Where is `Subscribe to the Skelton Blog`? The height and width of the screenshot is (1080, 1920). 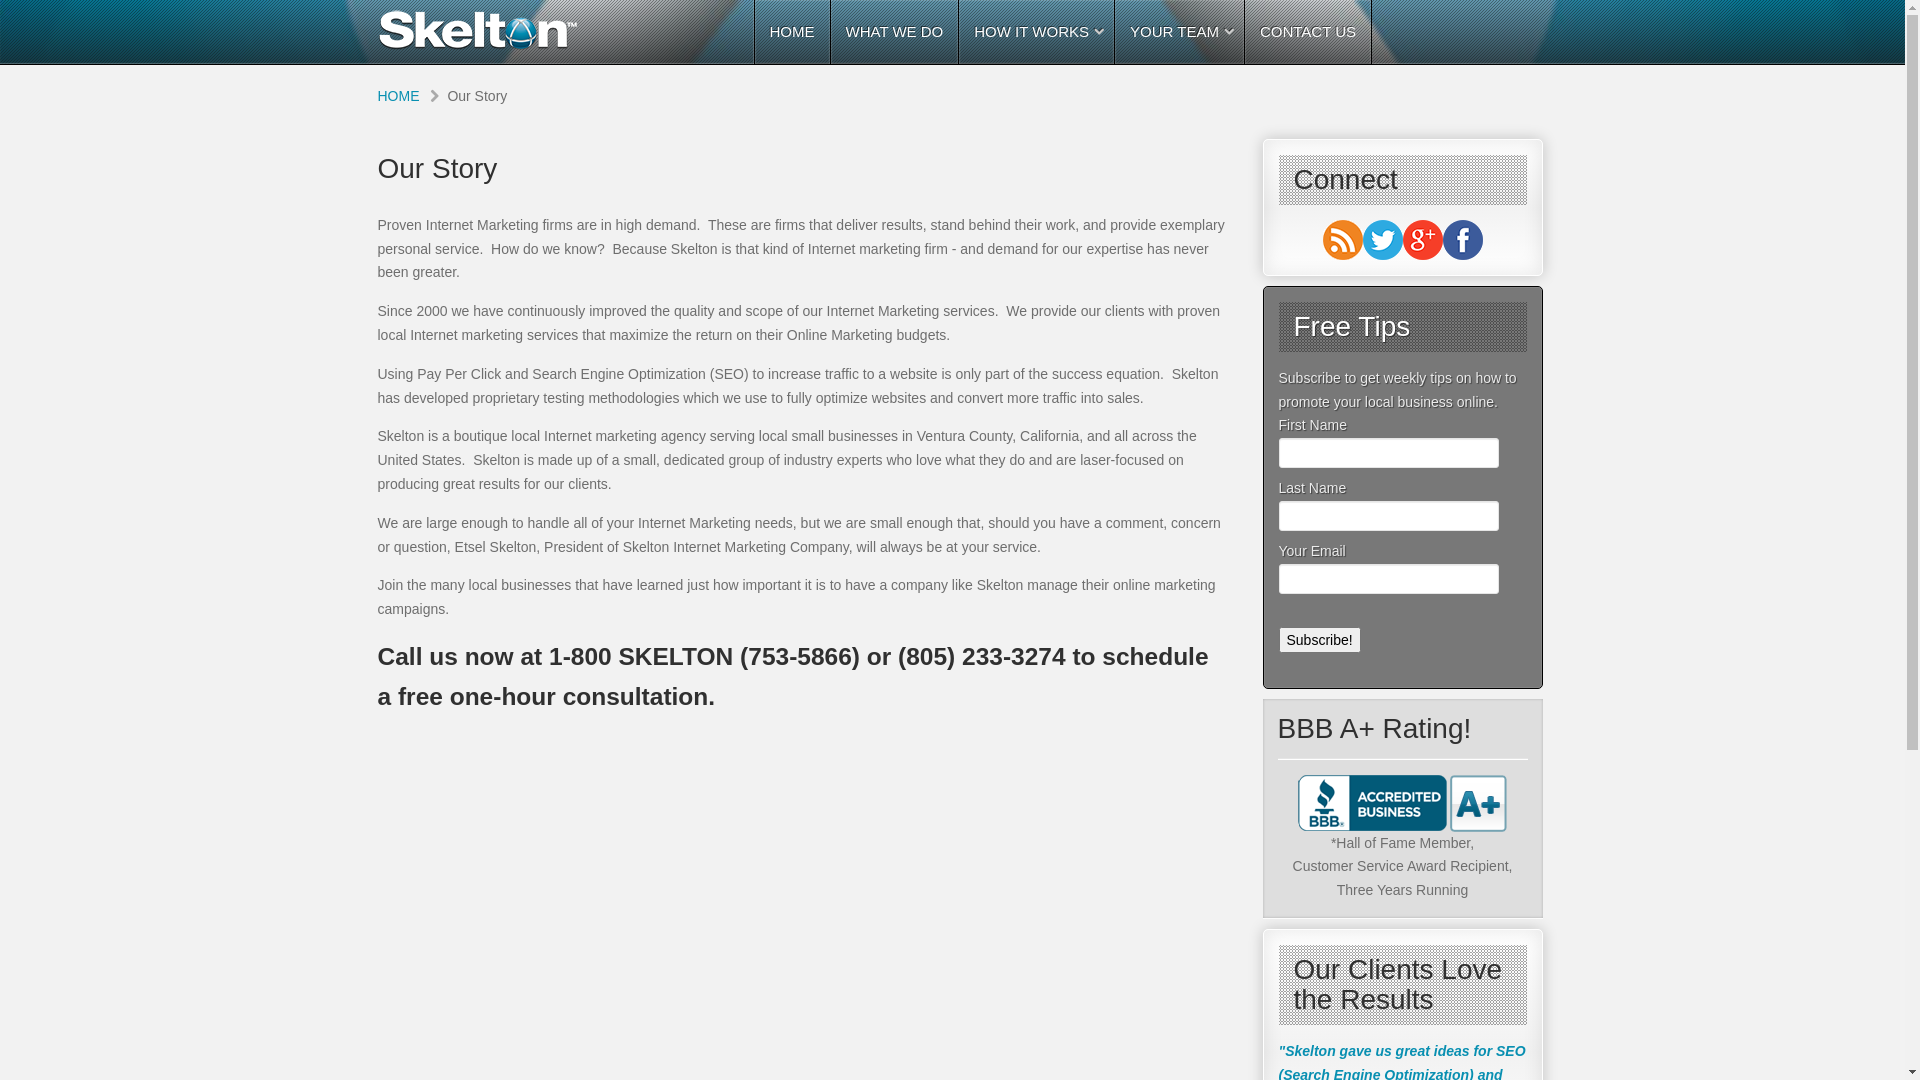 Subscribe to the Skelton Blog is located at coordinates (1342, 238).